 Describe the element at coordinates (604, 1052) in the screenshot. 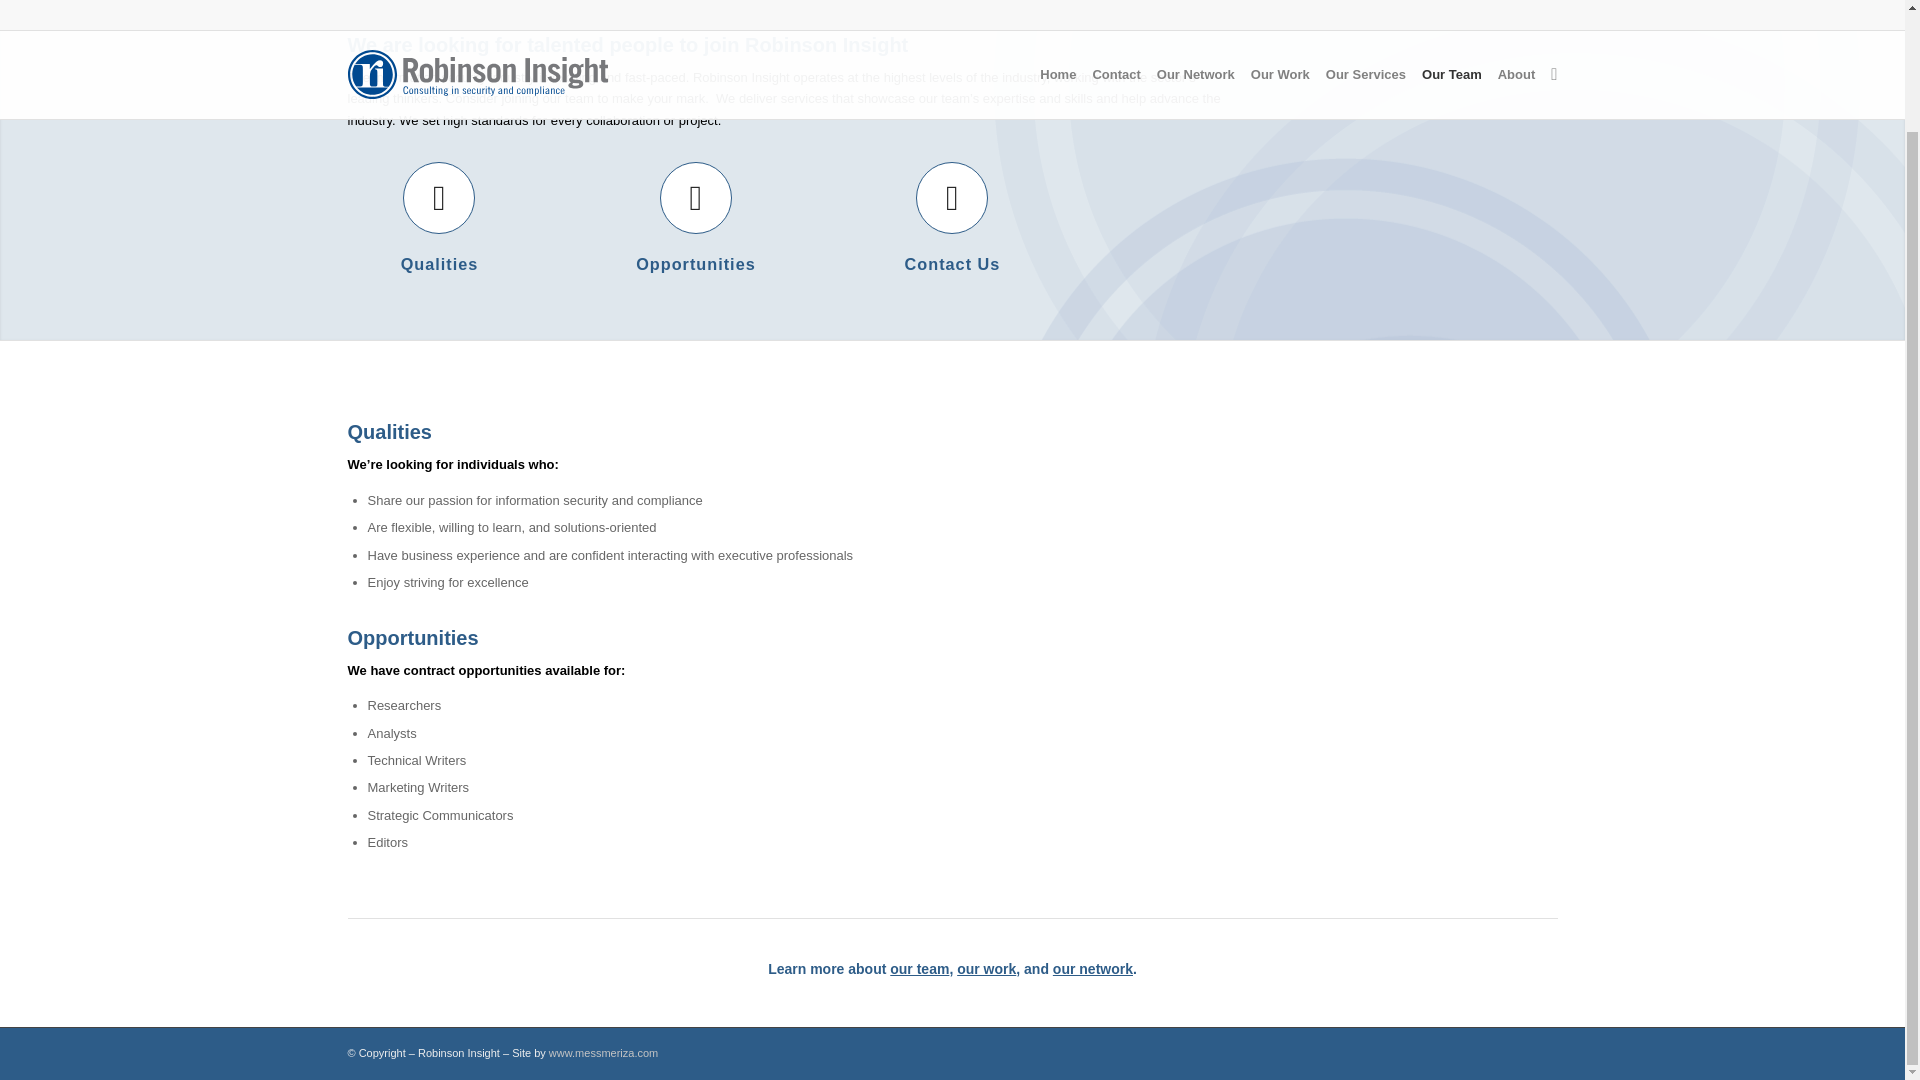

I see `www.messmeriza.com` at that location.